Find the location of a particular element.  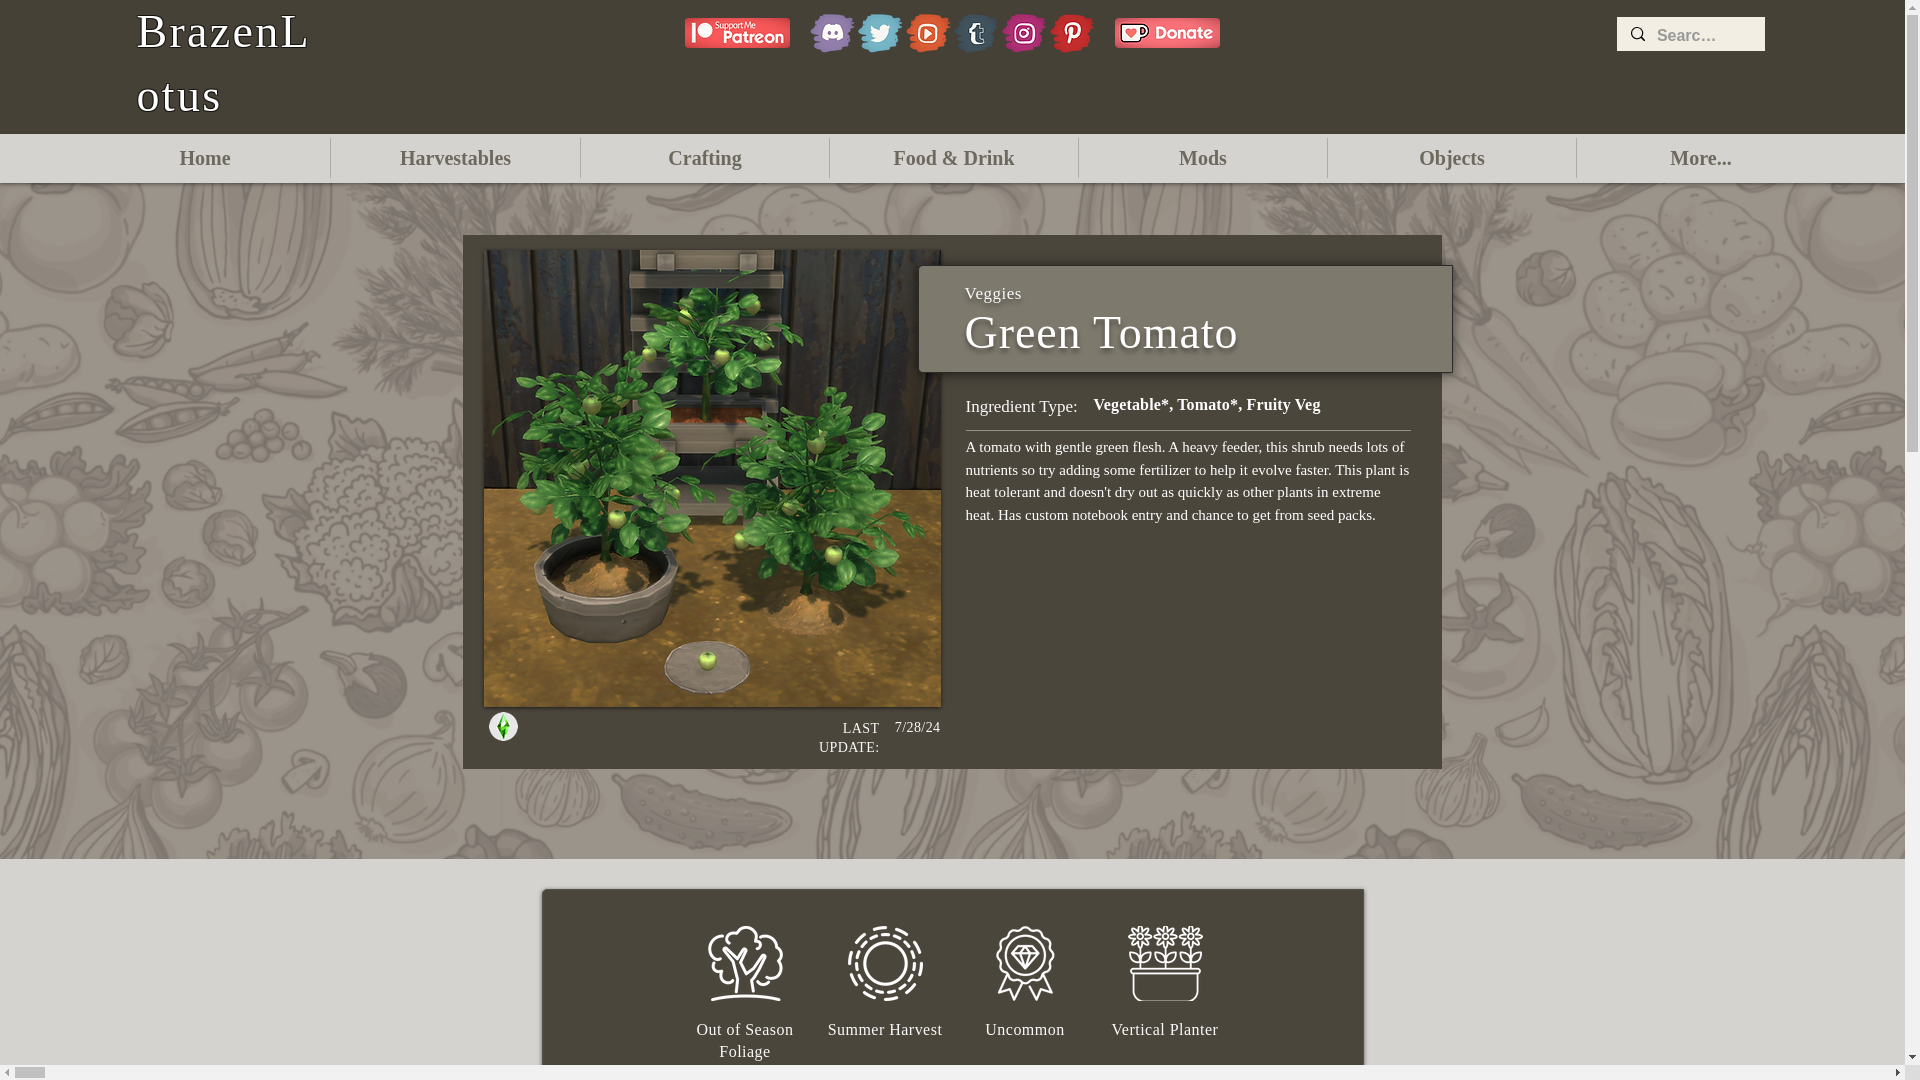

BG - Base Game is located at coordinates (502, 726).